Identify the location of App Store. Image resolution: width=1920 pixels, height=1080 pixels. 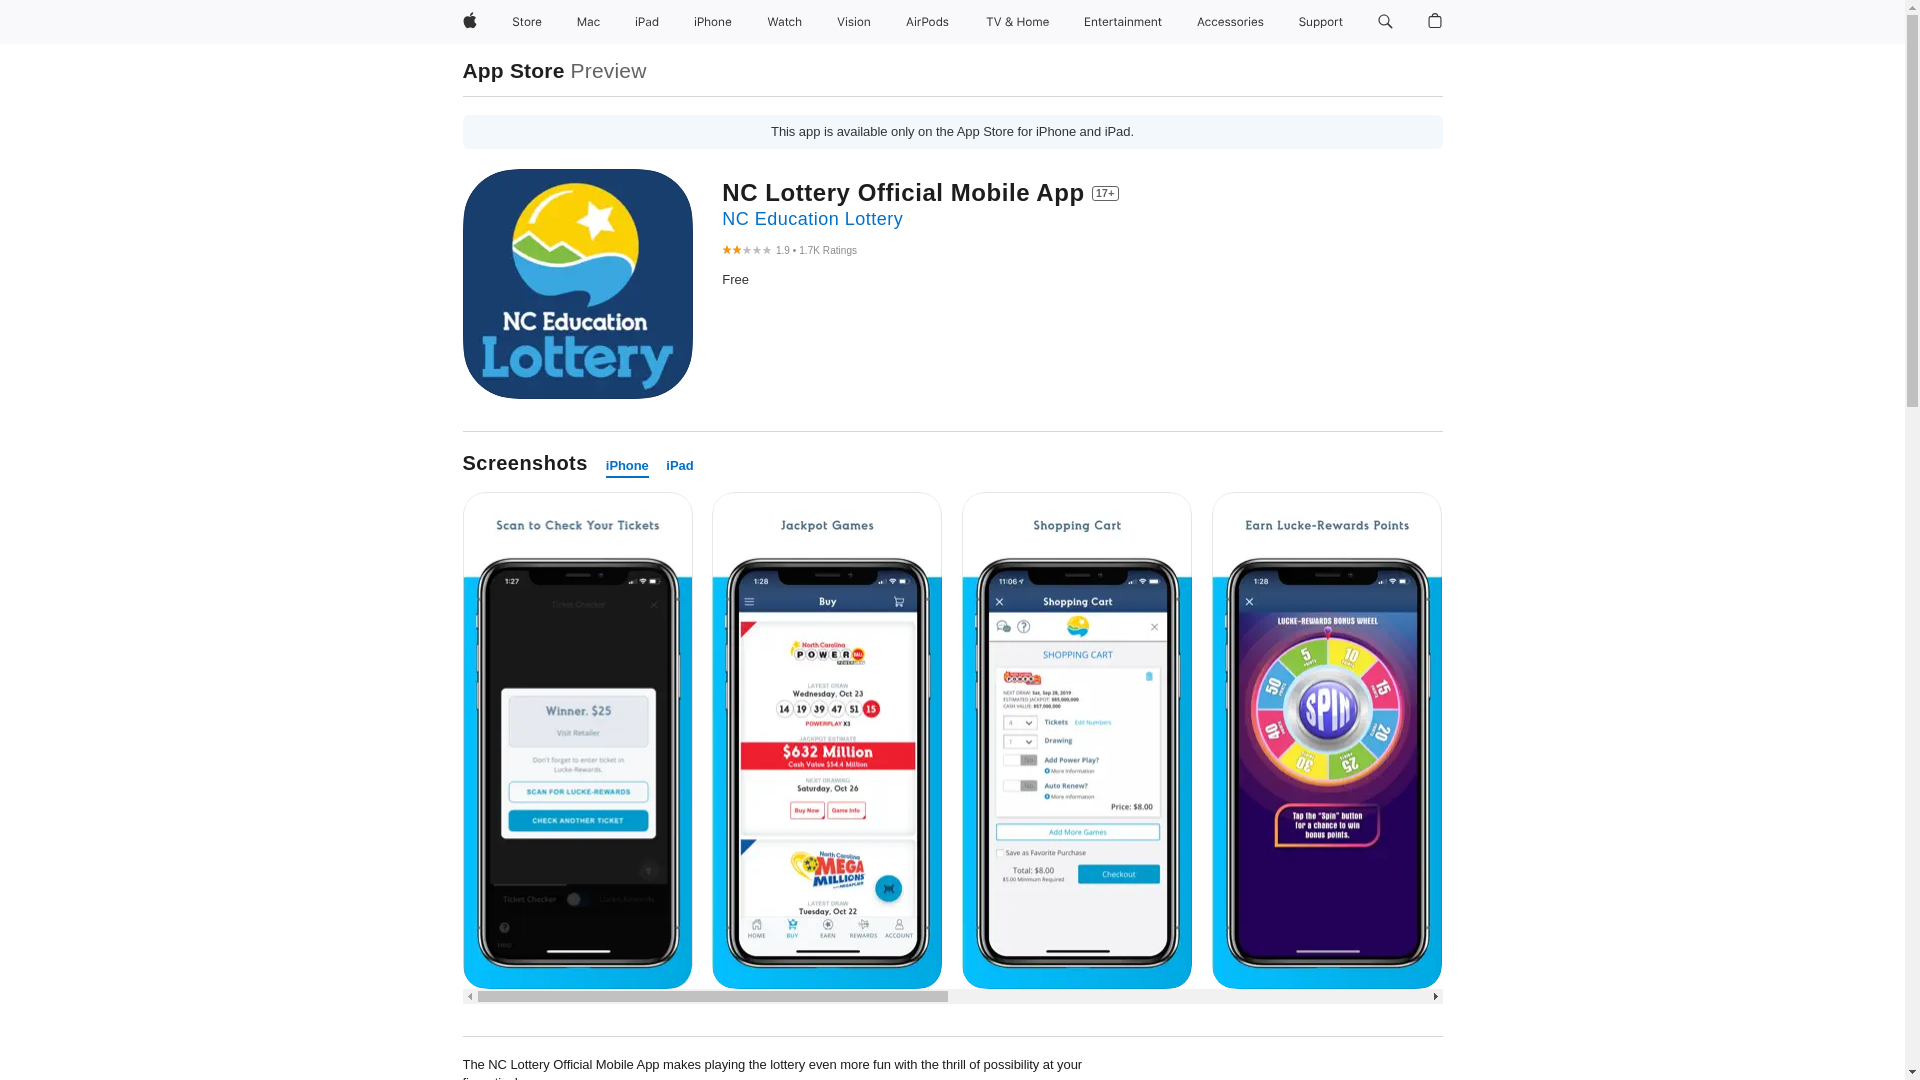
(513, 70).